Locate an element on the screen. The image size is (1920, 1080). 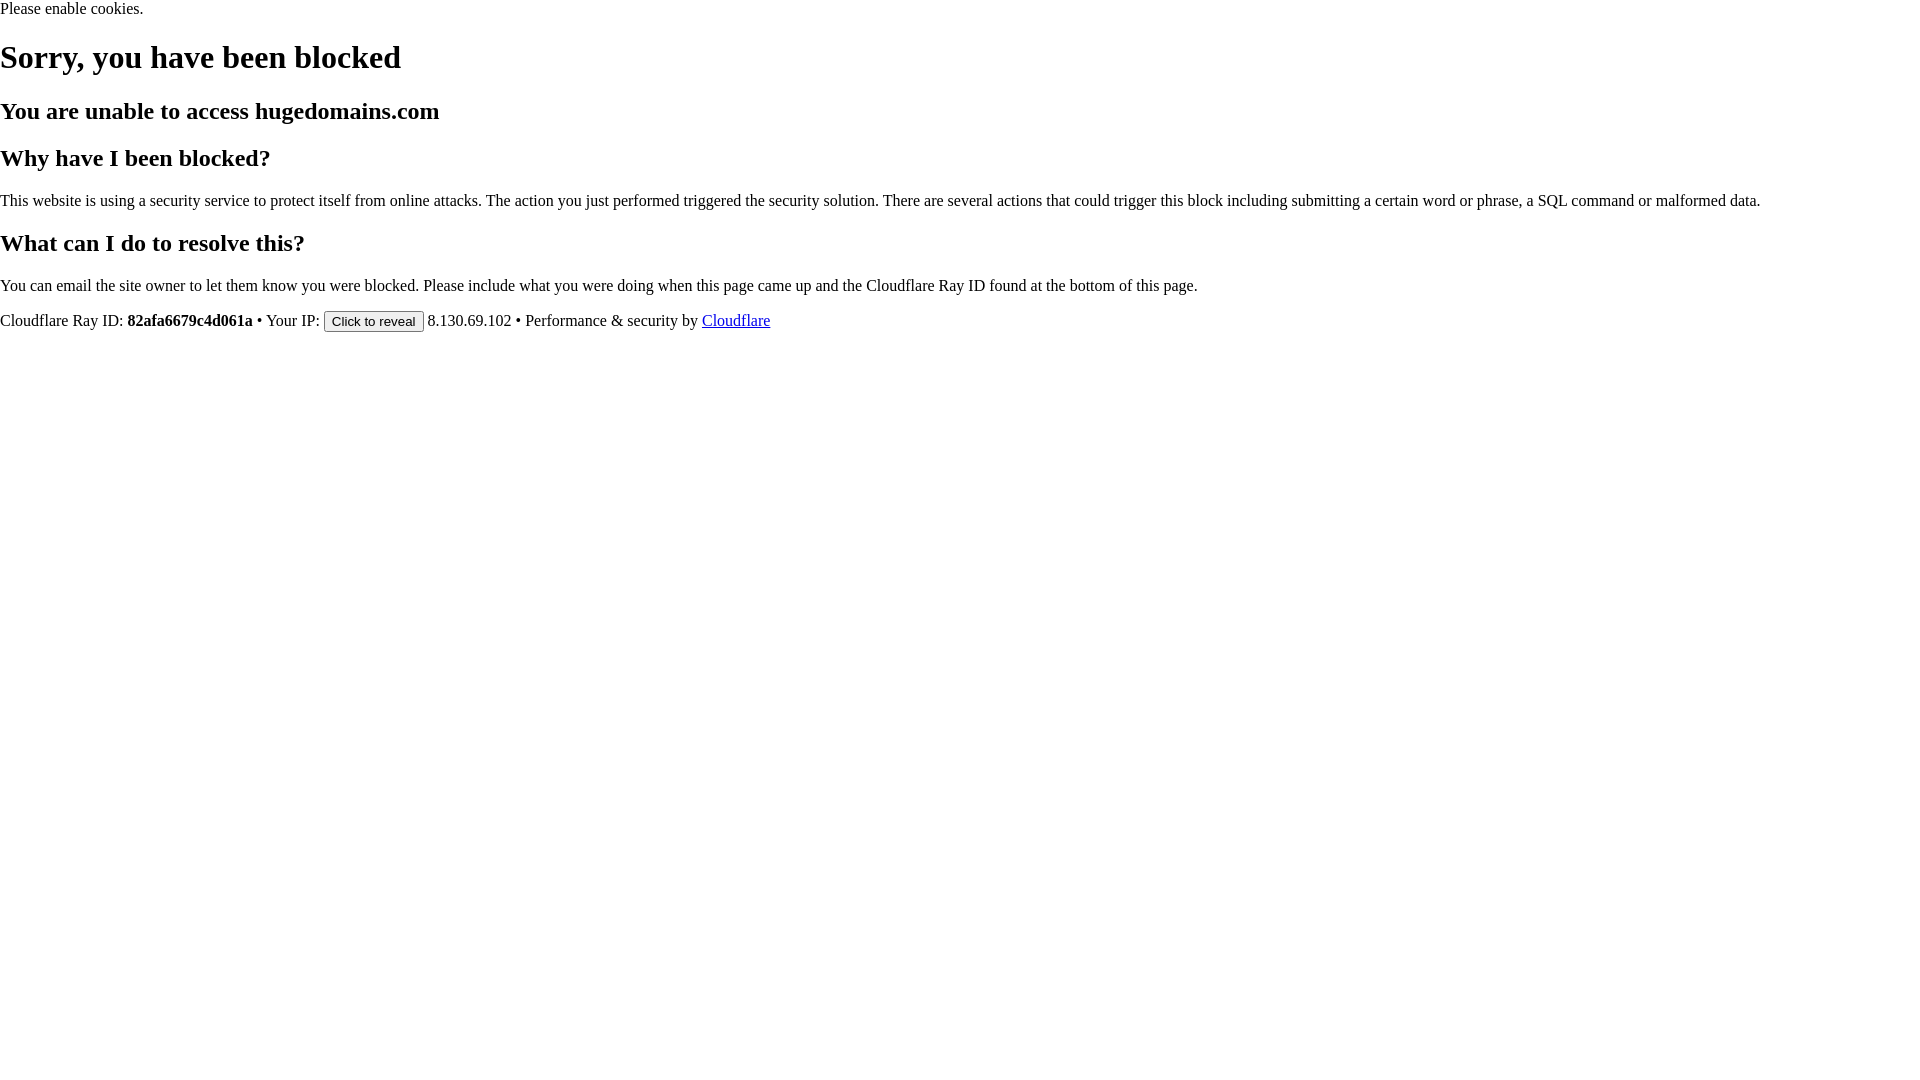
Click to reveal is located at coordinates (374, 320).